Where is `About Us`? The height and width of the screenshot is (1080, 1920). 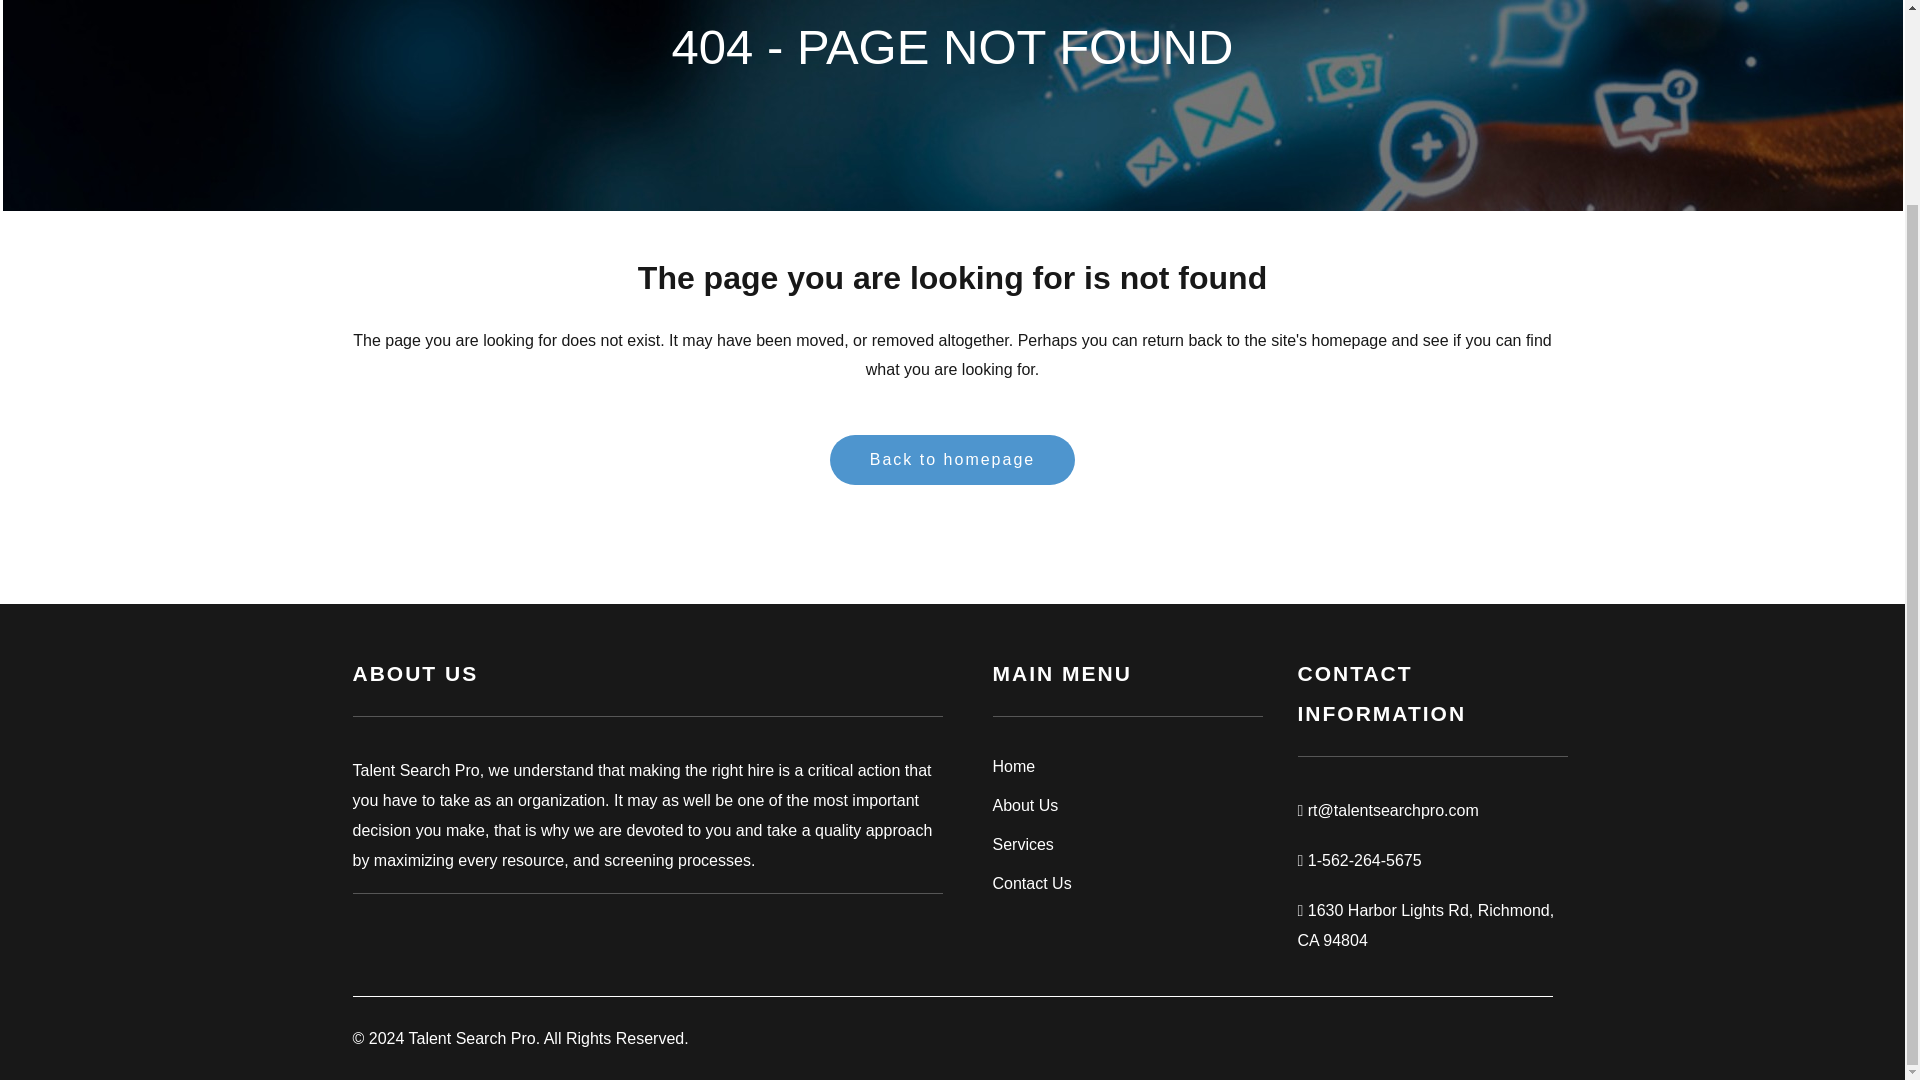 About Us is located at coordinates (1126, 805).